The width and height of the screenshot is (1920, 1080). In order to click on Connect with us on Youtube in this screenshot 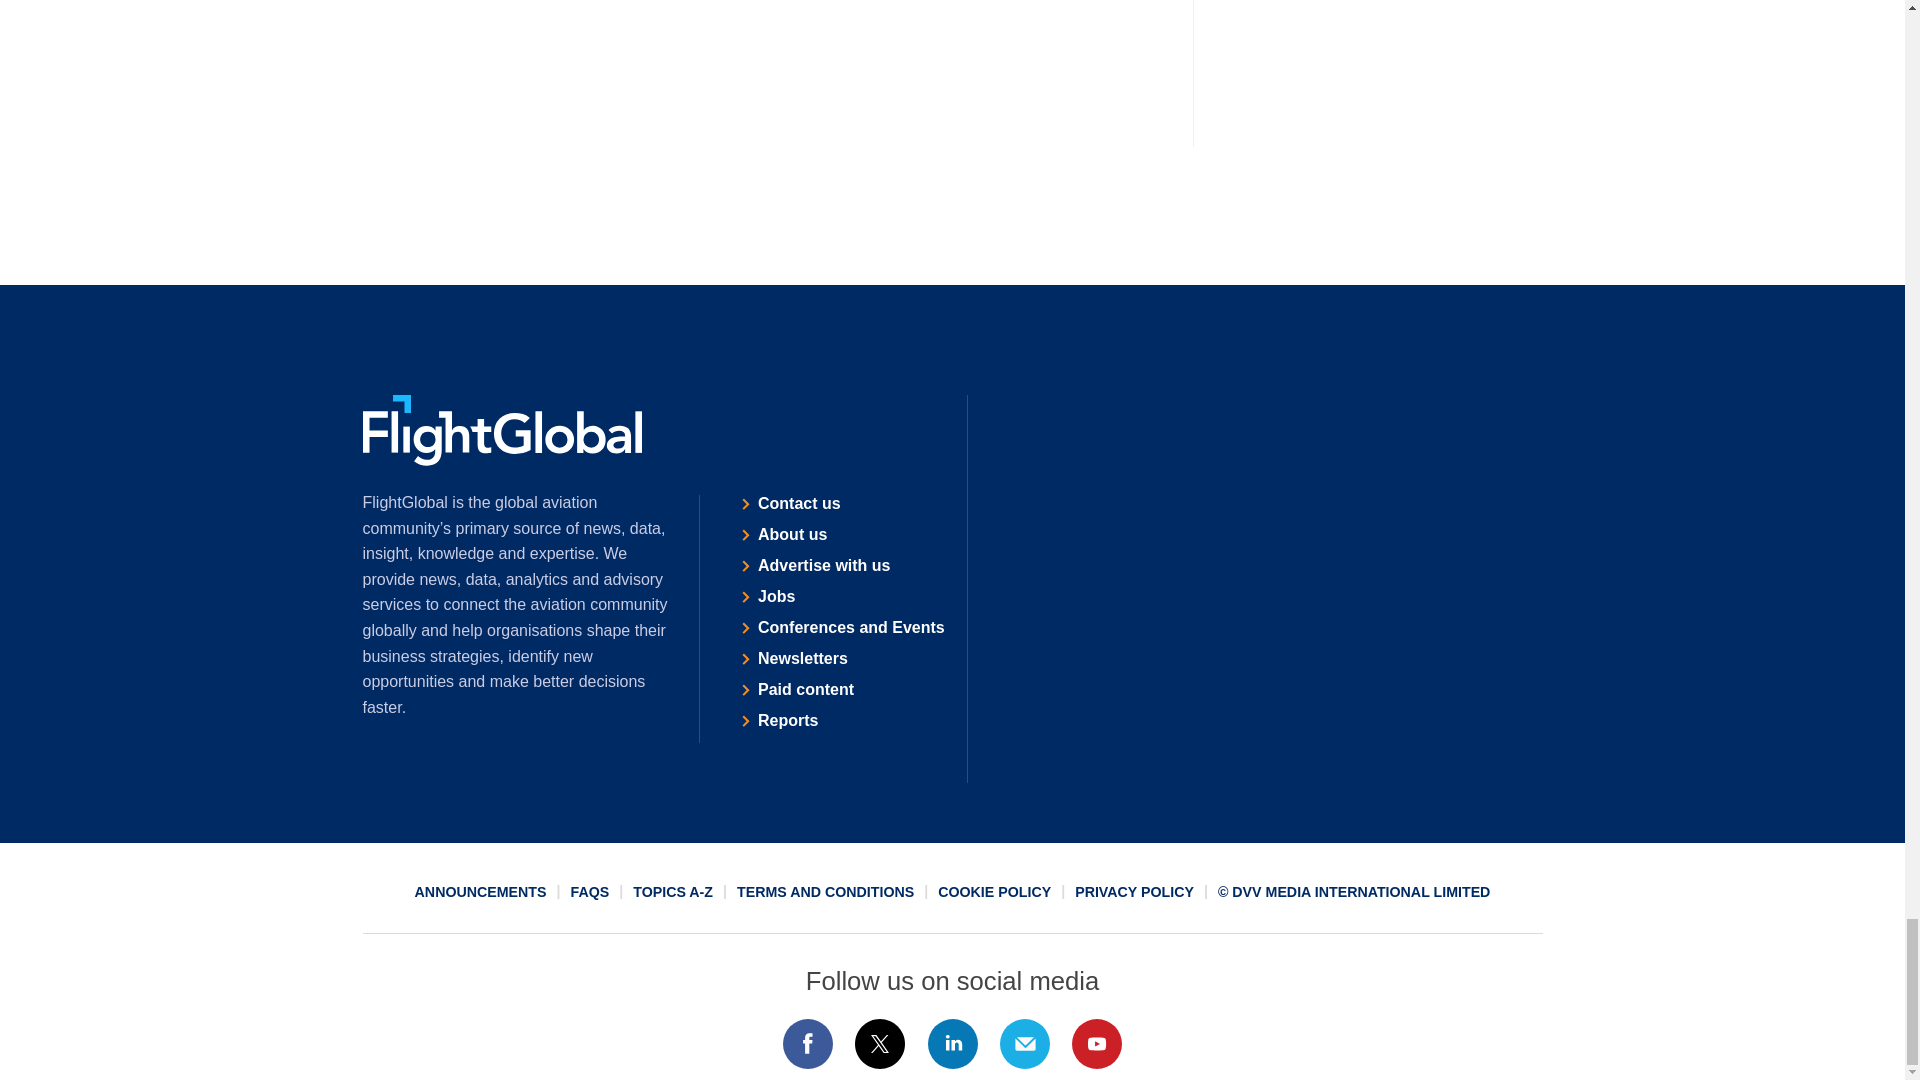, I will do `click(1097, 1044)`.